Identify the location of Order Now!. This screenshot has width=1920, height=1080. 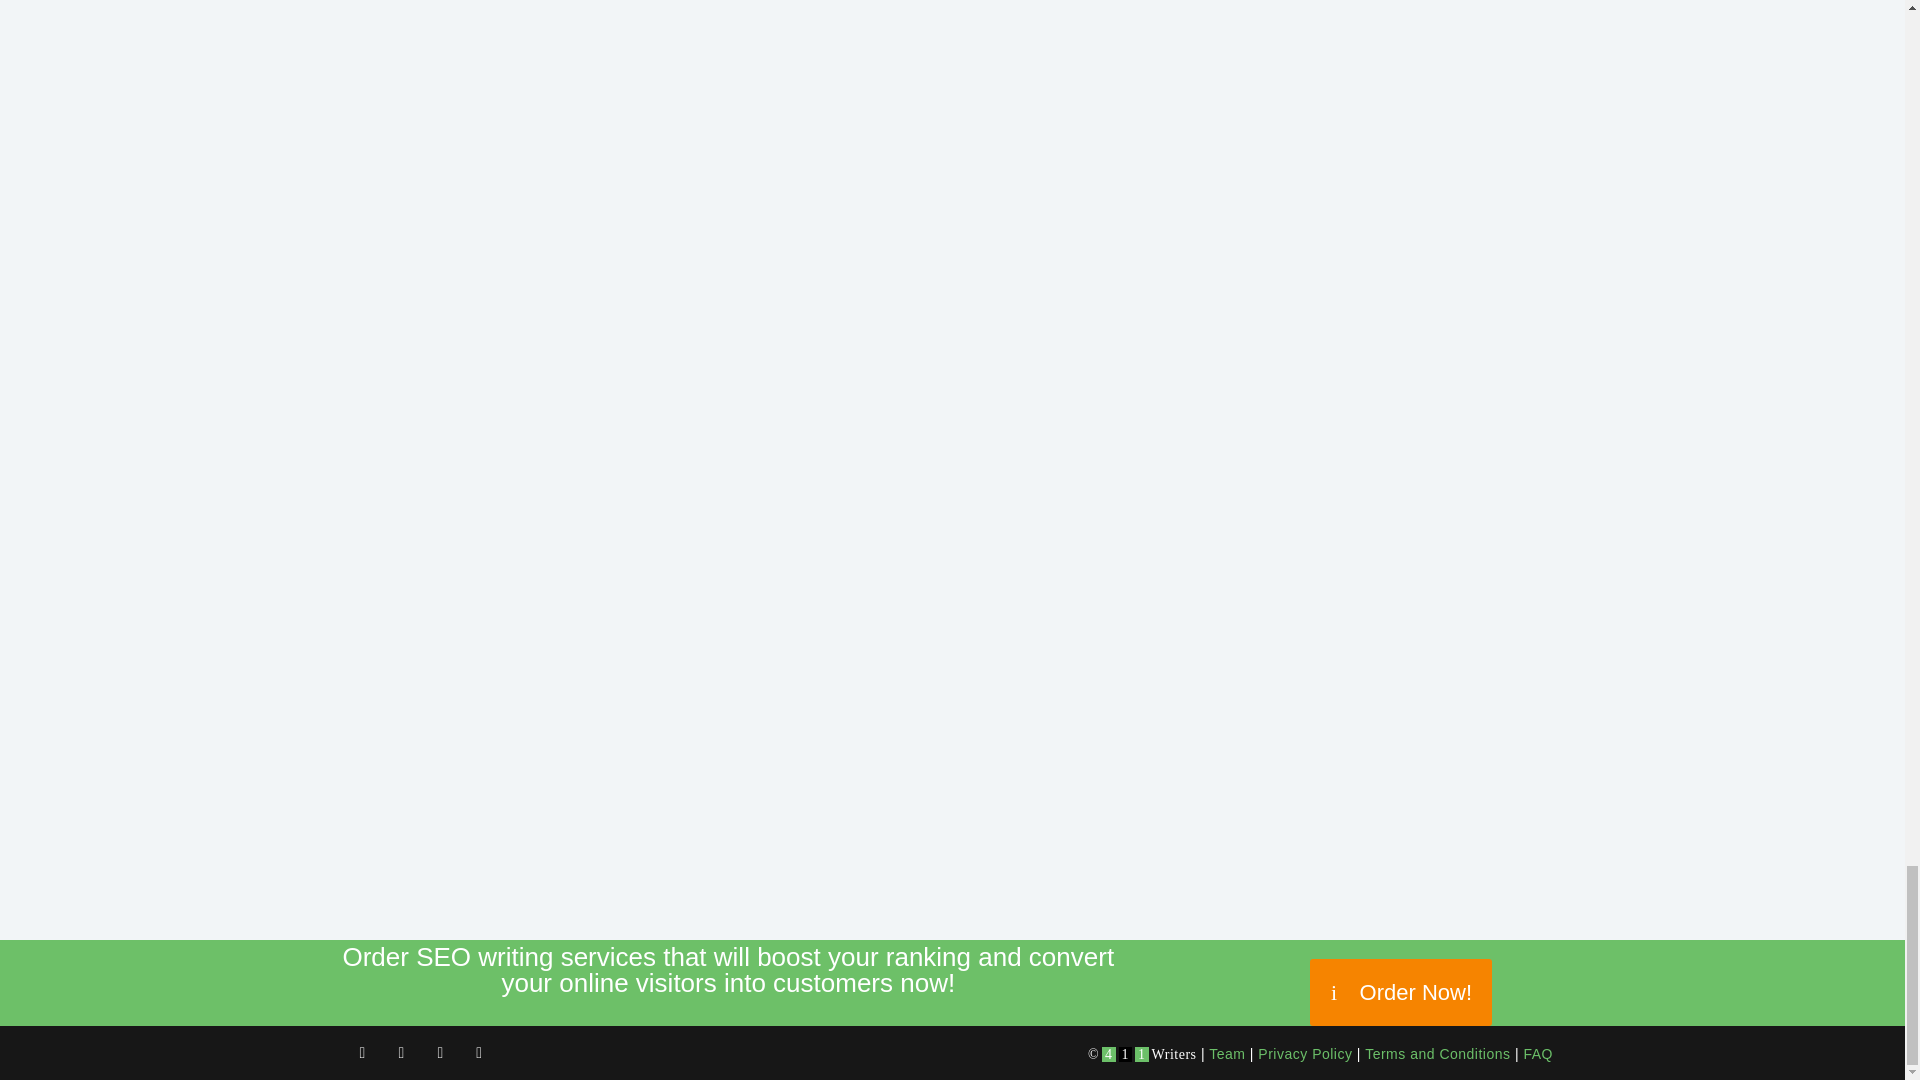
(1400, 992).